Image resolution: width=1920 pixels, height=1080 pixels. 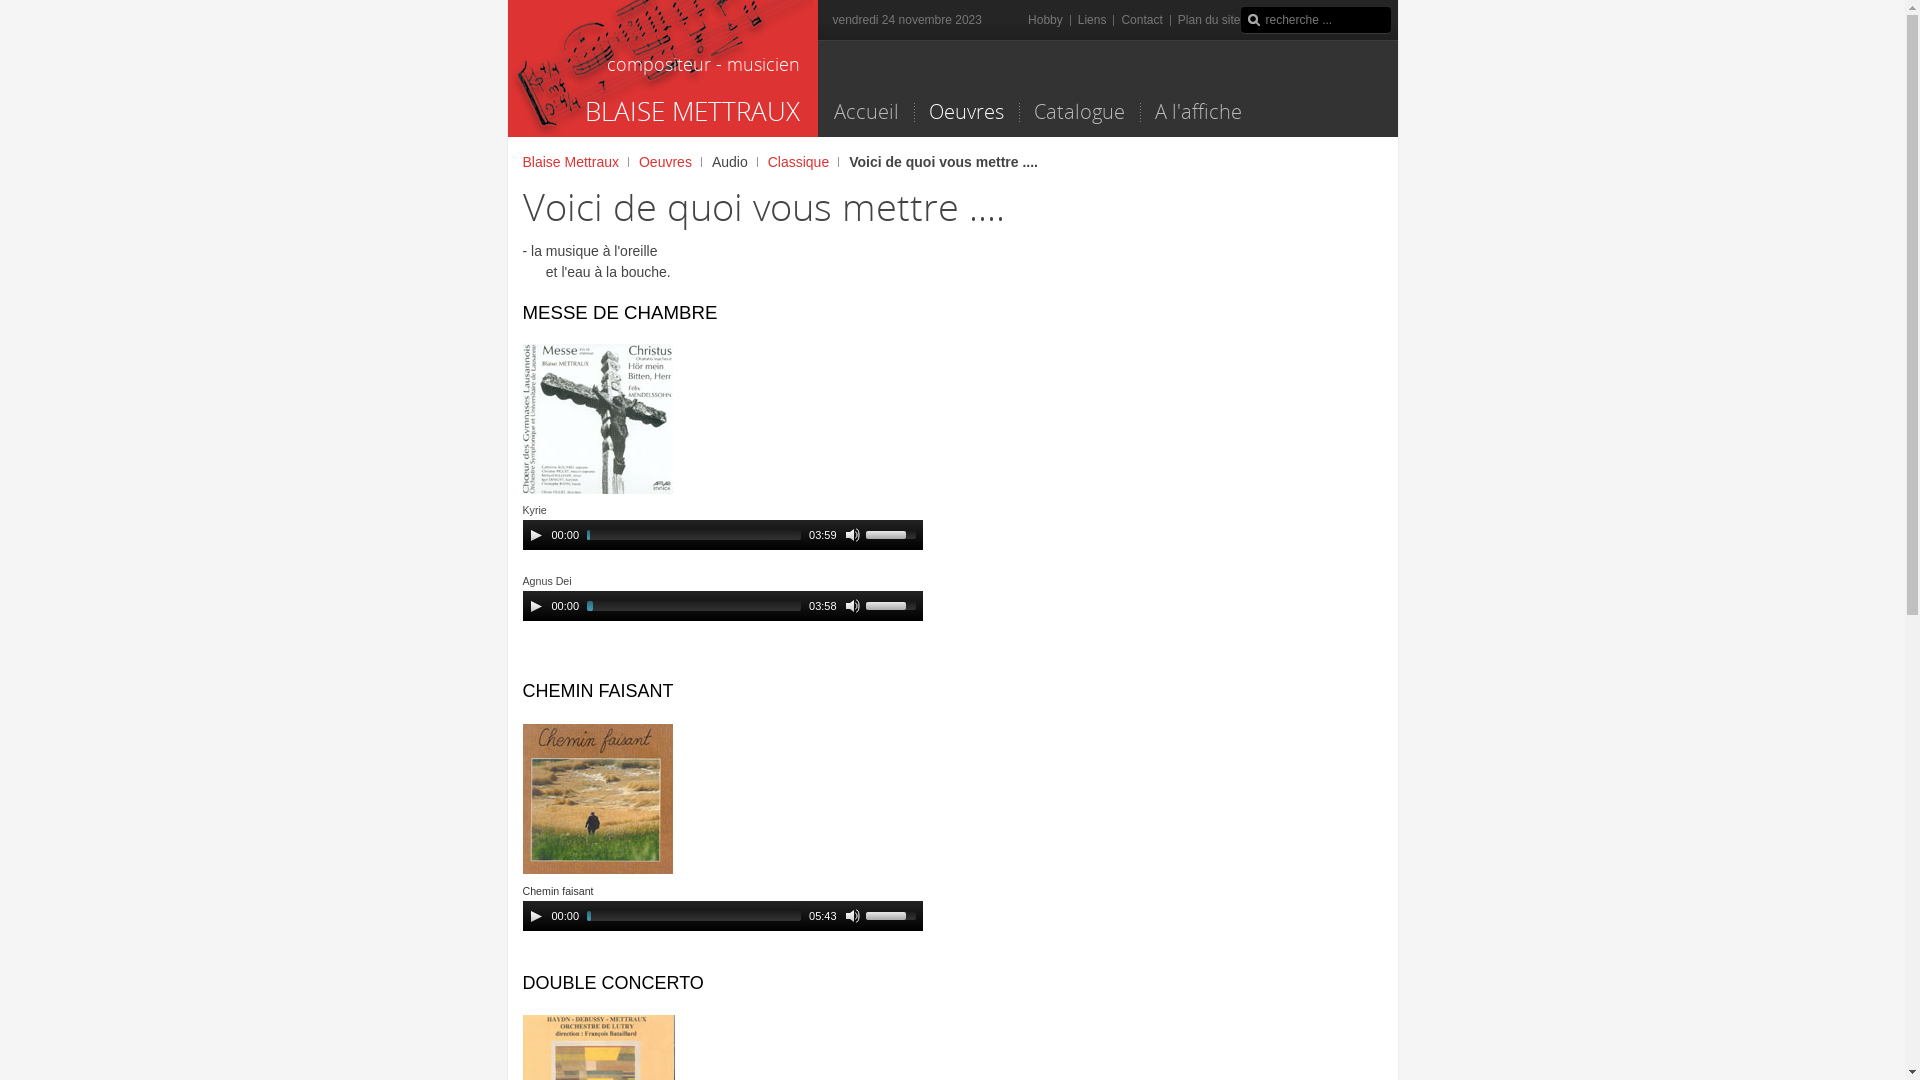 What do you see at coordinates (1078, 112) in the screenshot?
I see `Catalogue` at bounding box center [1078, 112].